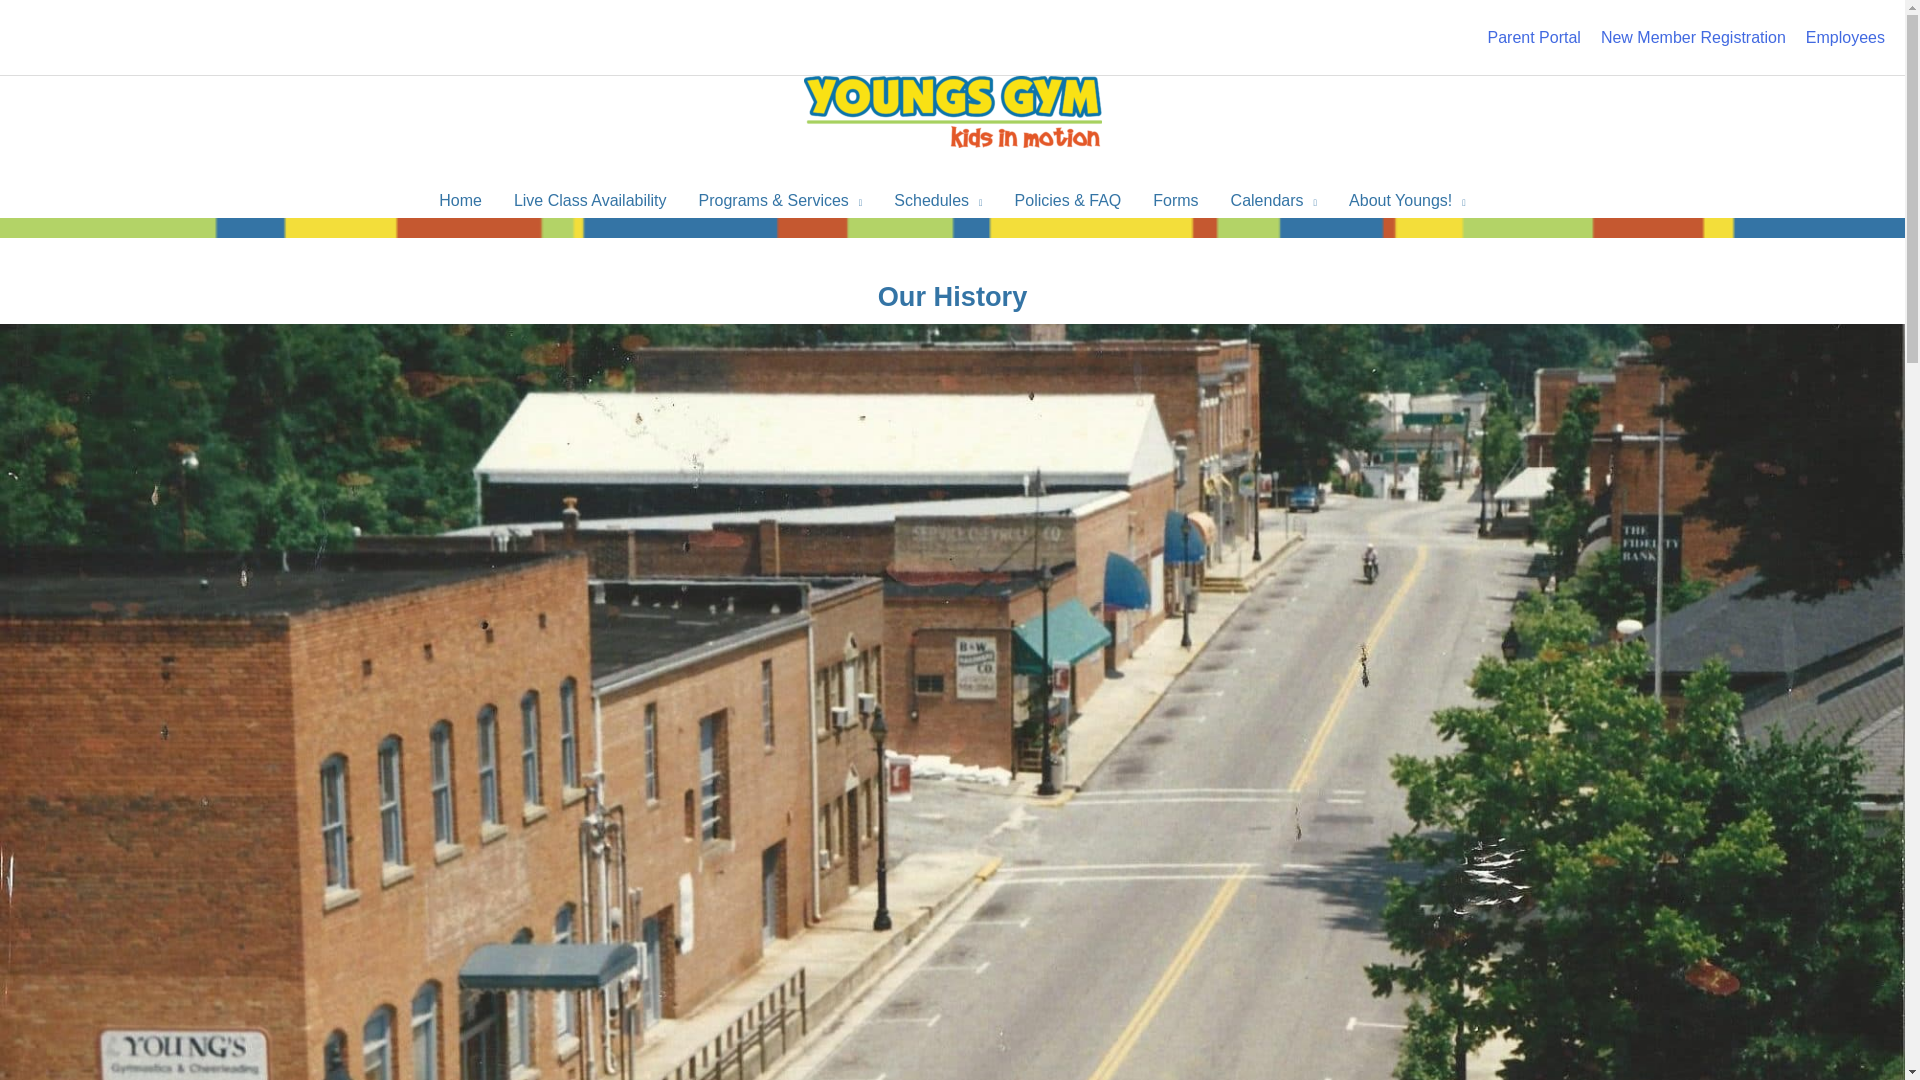 The width and height of the screenshot is (1920, 1080). What do you see at coordinates (938, 200) in the screenshot?
I see `Schedules` at bounding box center [938, 200].